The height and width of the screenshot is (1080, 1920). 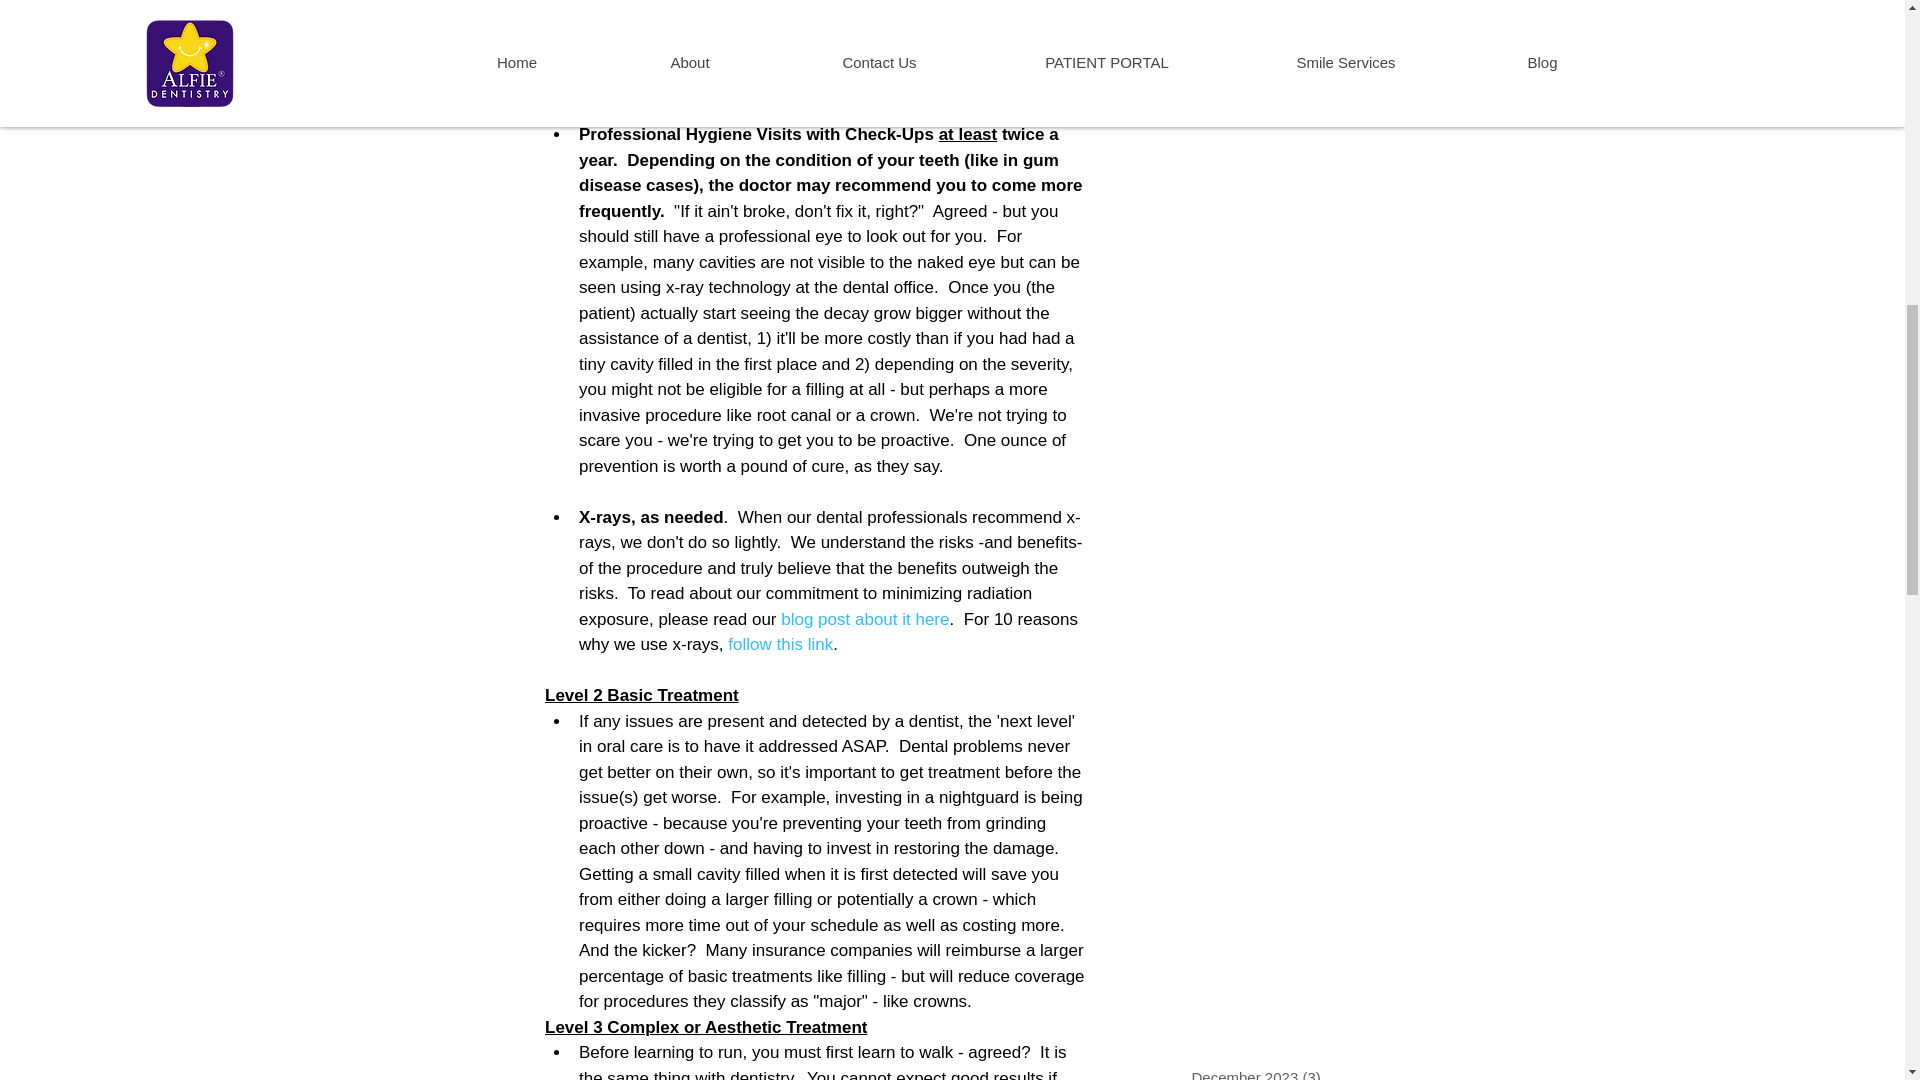 I want to click on this article, so click(x=960, y=8).